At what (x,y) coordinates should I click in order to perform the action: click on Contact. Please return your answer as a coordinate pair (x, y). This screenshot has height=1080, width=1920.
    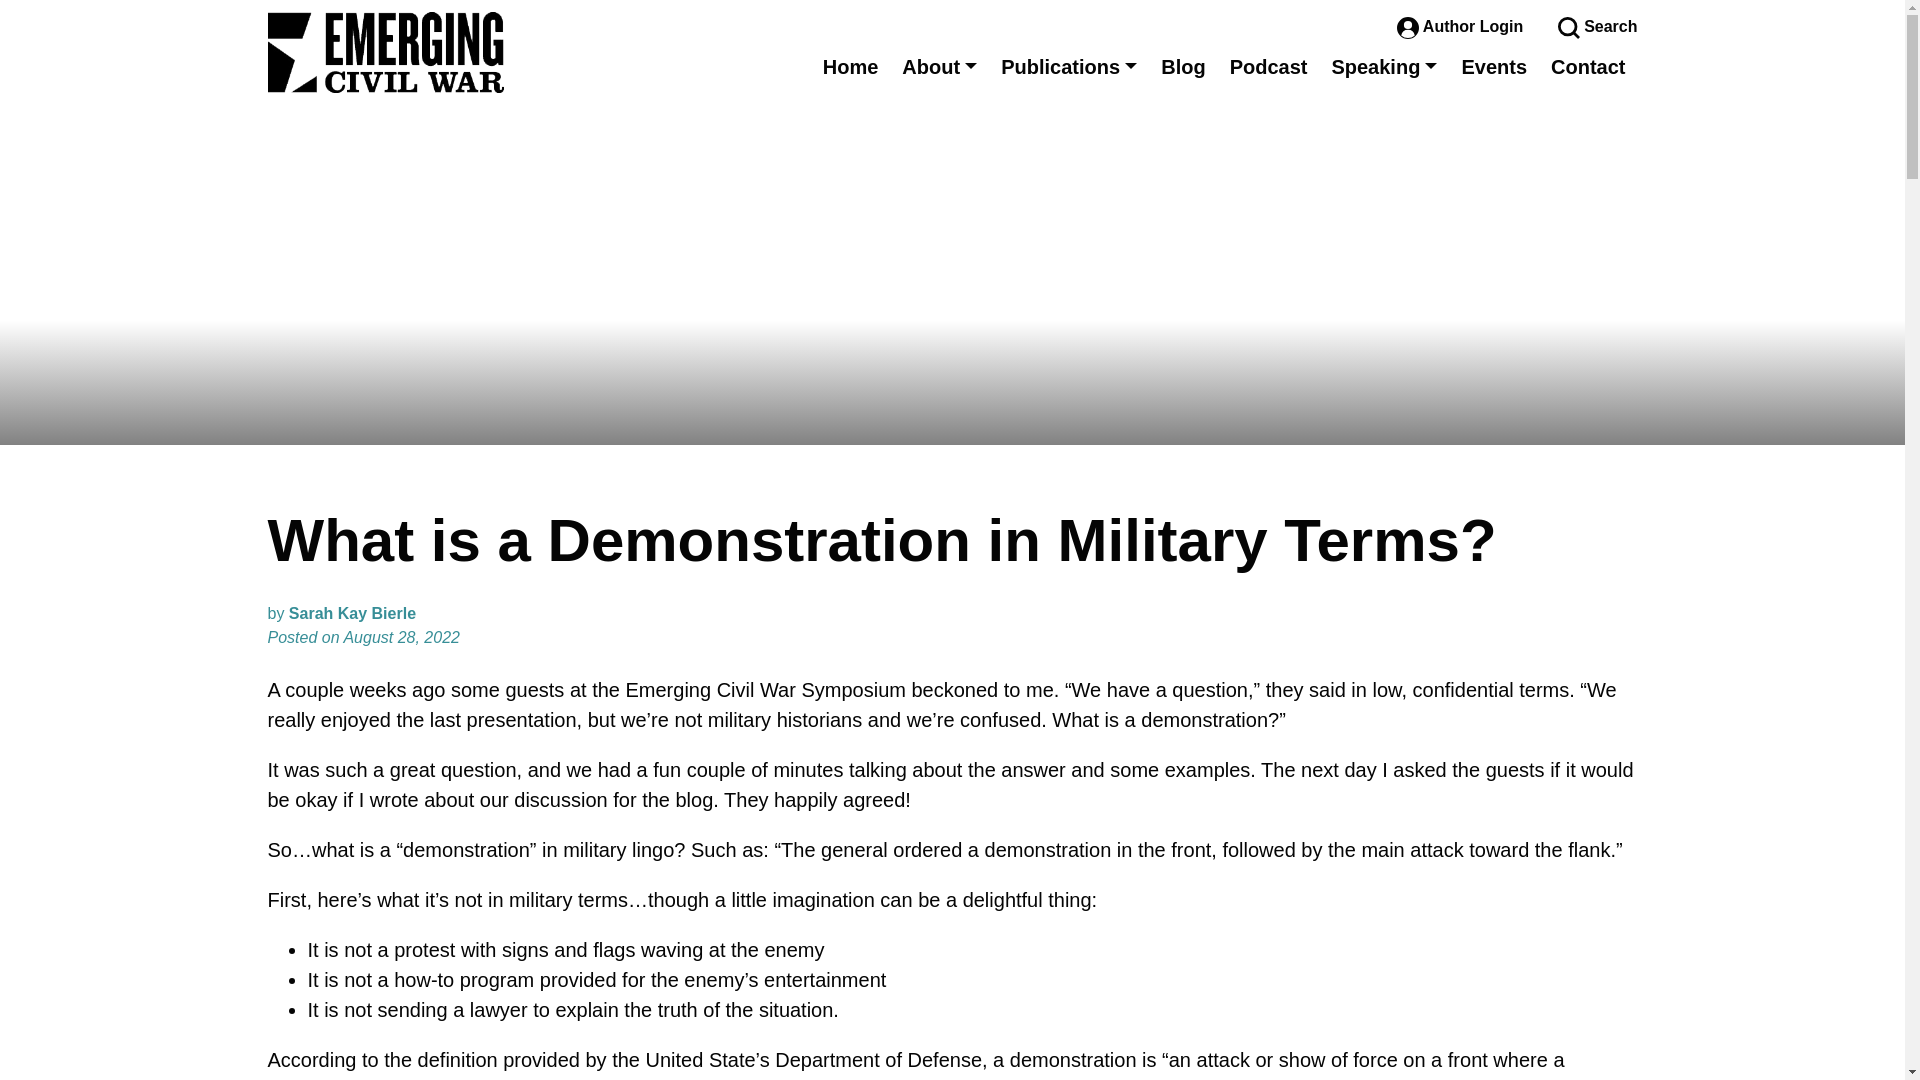
    Looking at the image, I should click on (1588, 66).